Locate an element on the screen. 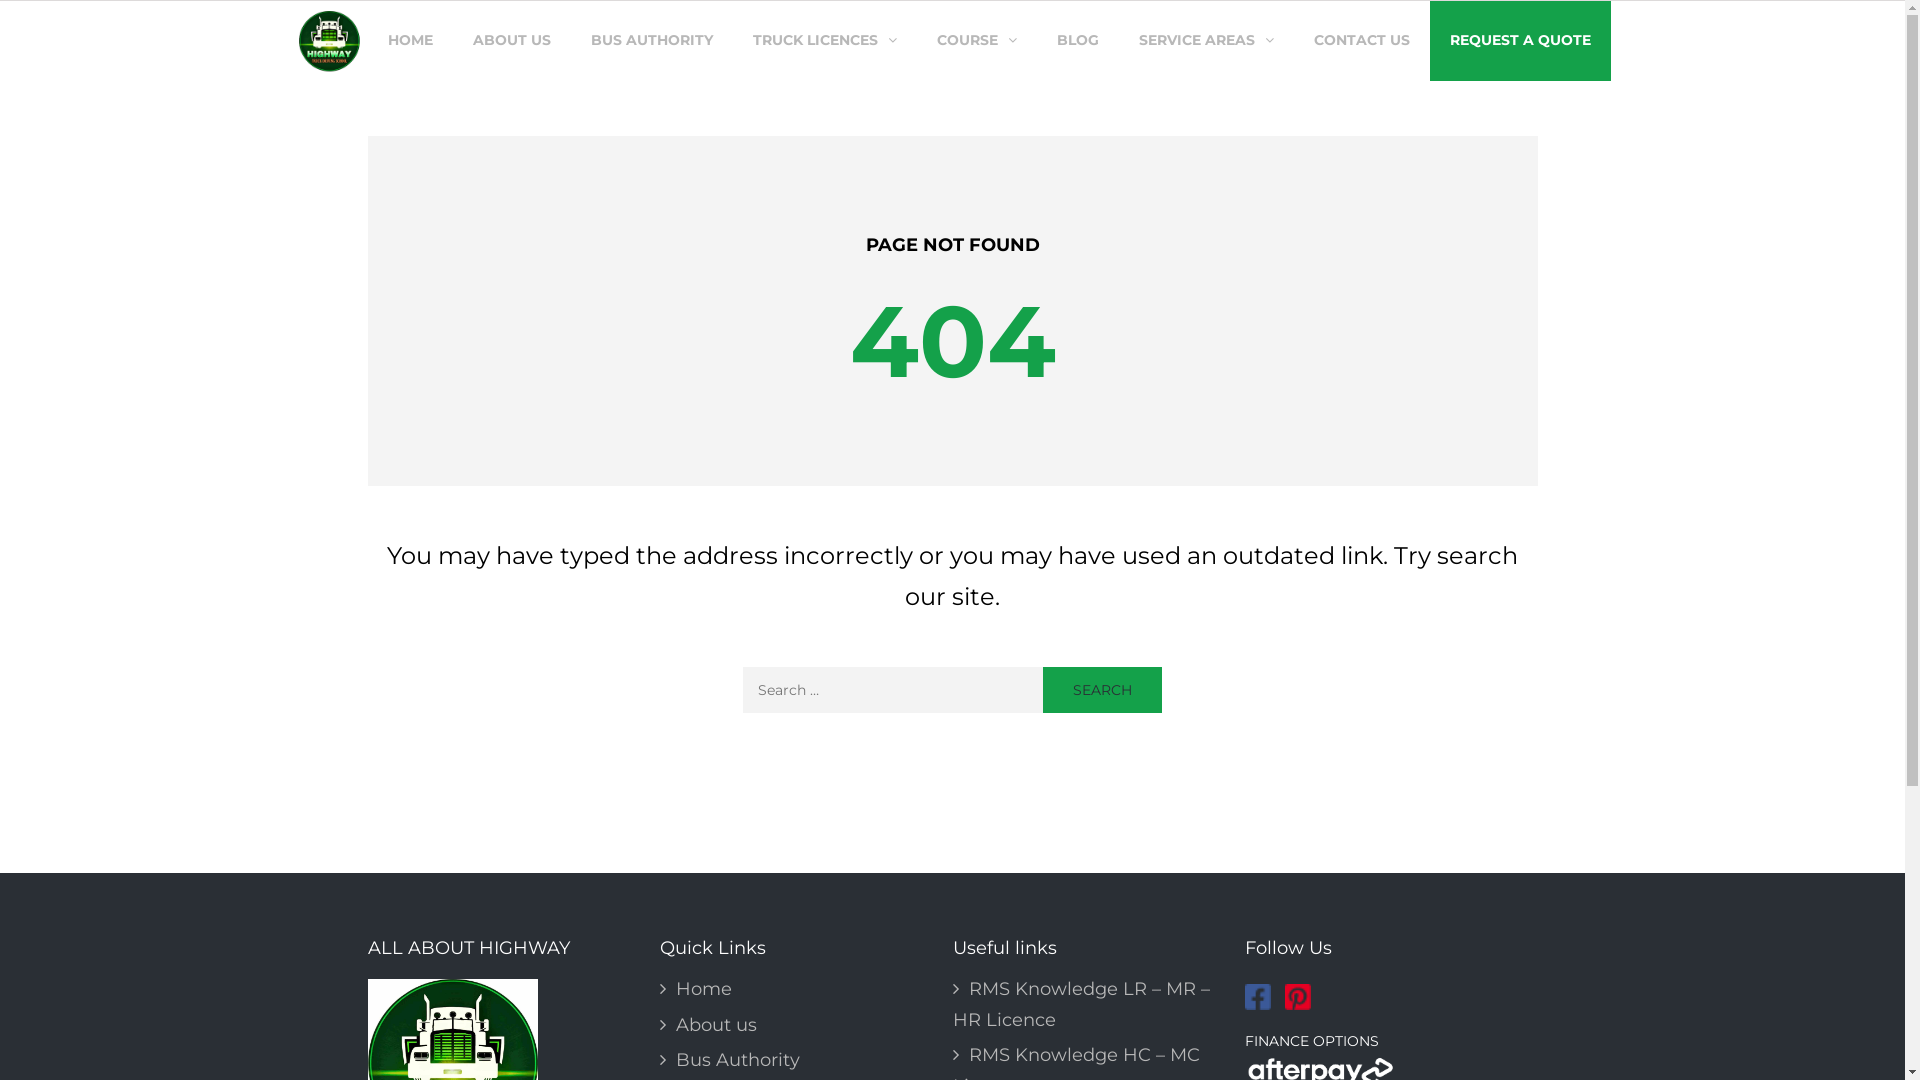 Image resolution: width=1920 pixels, height=1080 pixels. Bus Authority is located at coordinates (730, 1060).